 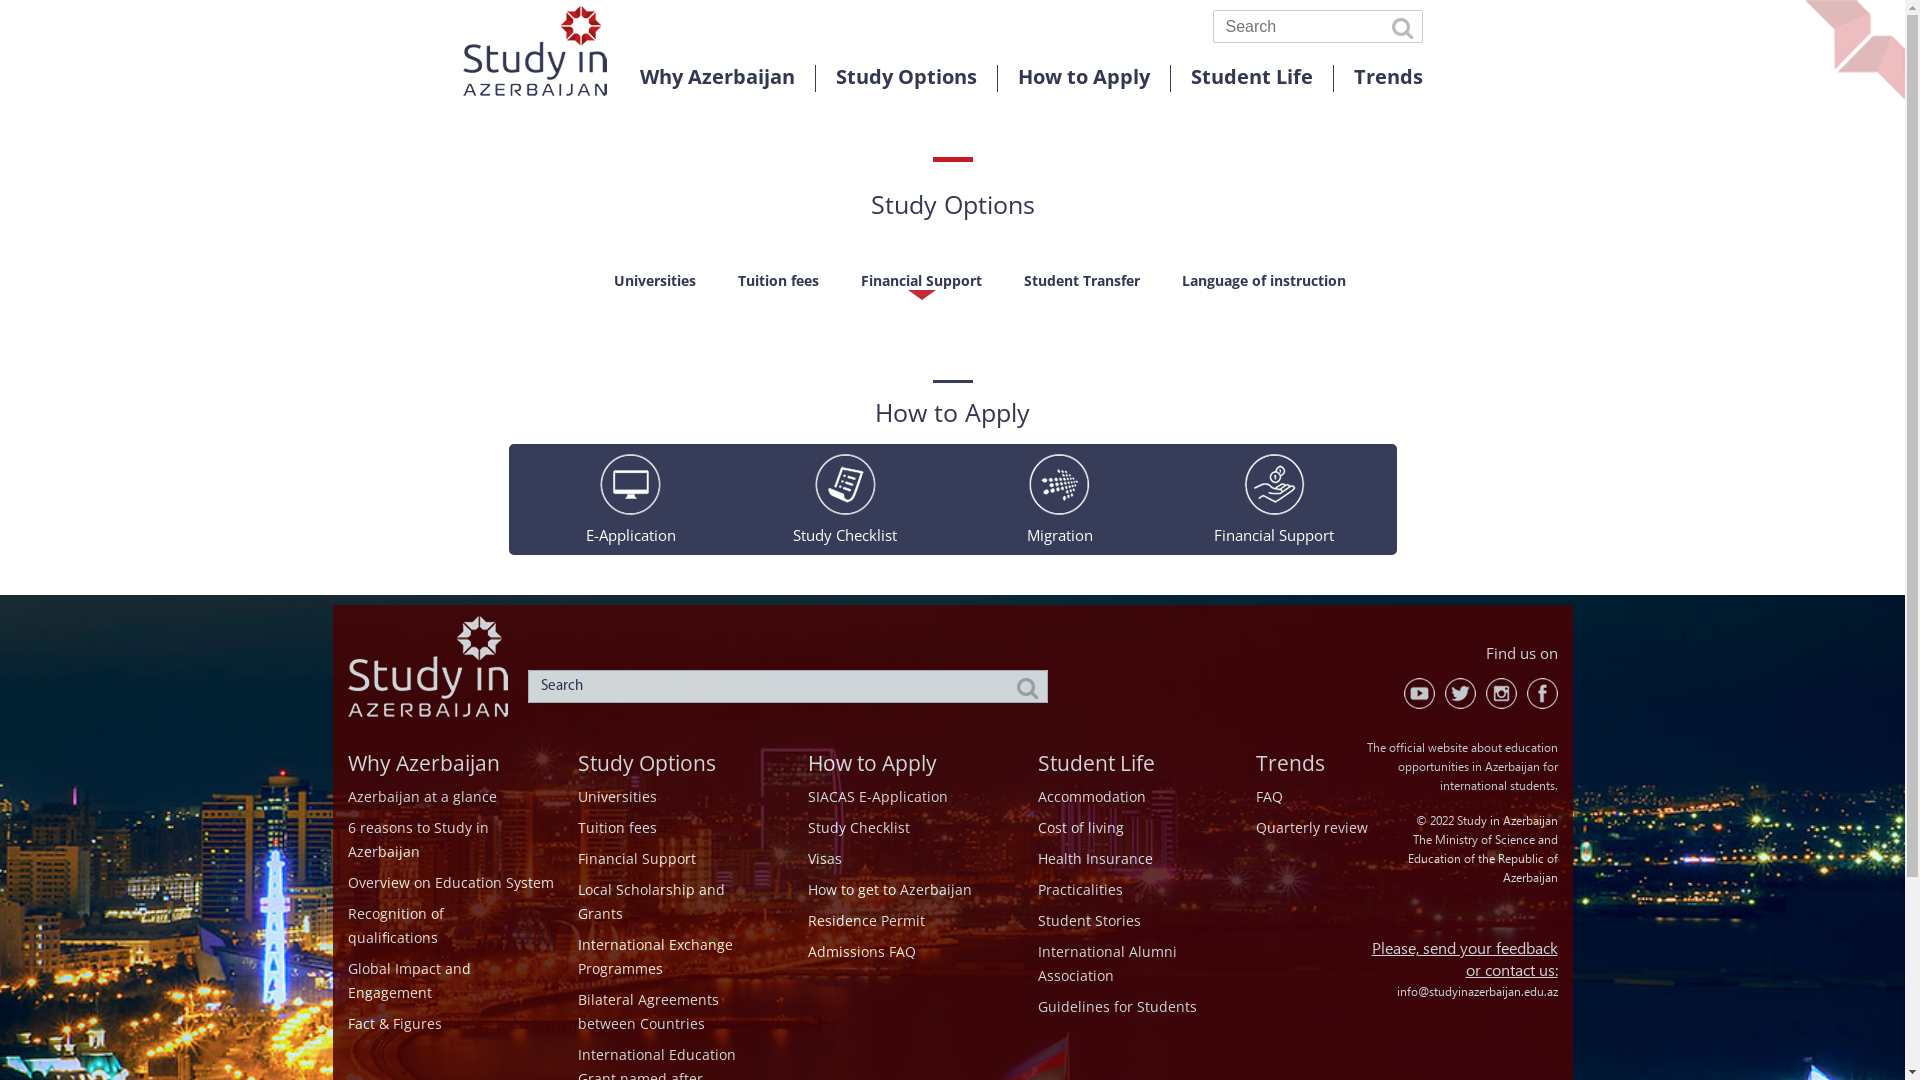 What do you see at coordinates (647, 763) in the screenshot?
I see `Study Options` at bounding box center [647, 763].